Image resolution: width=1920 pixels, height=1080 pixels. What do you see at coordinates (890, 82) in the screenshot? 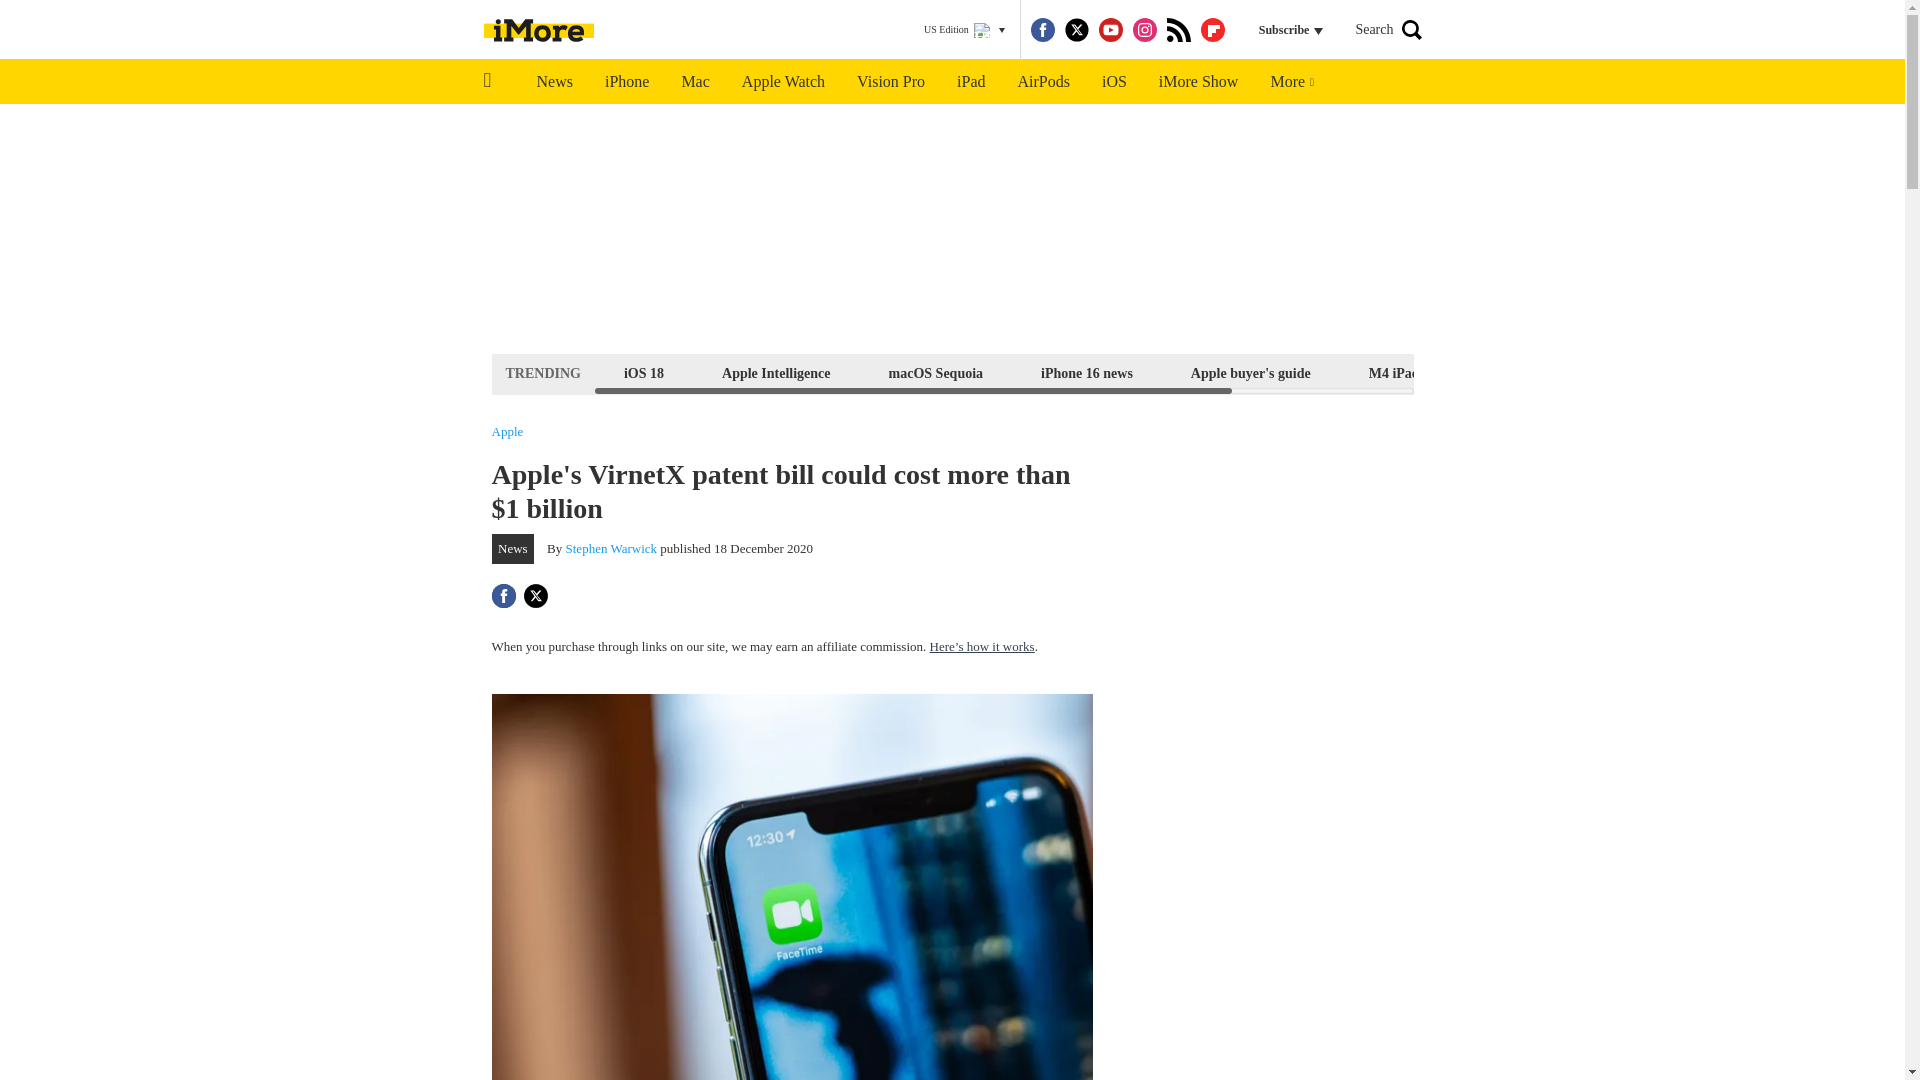
I see `Vision Pro` at bounding box center [890, 82].